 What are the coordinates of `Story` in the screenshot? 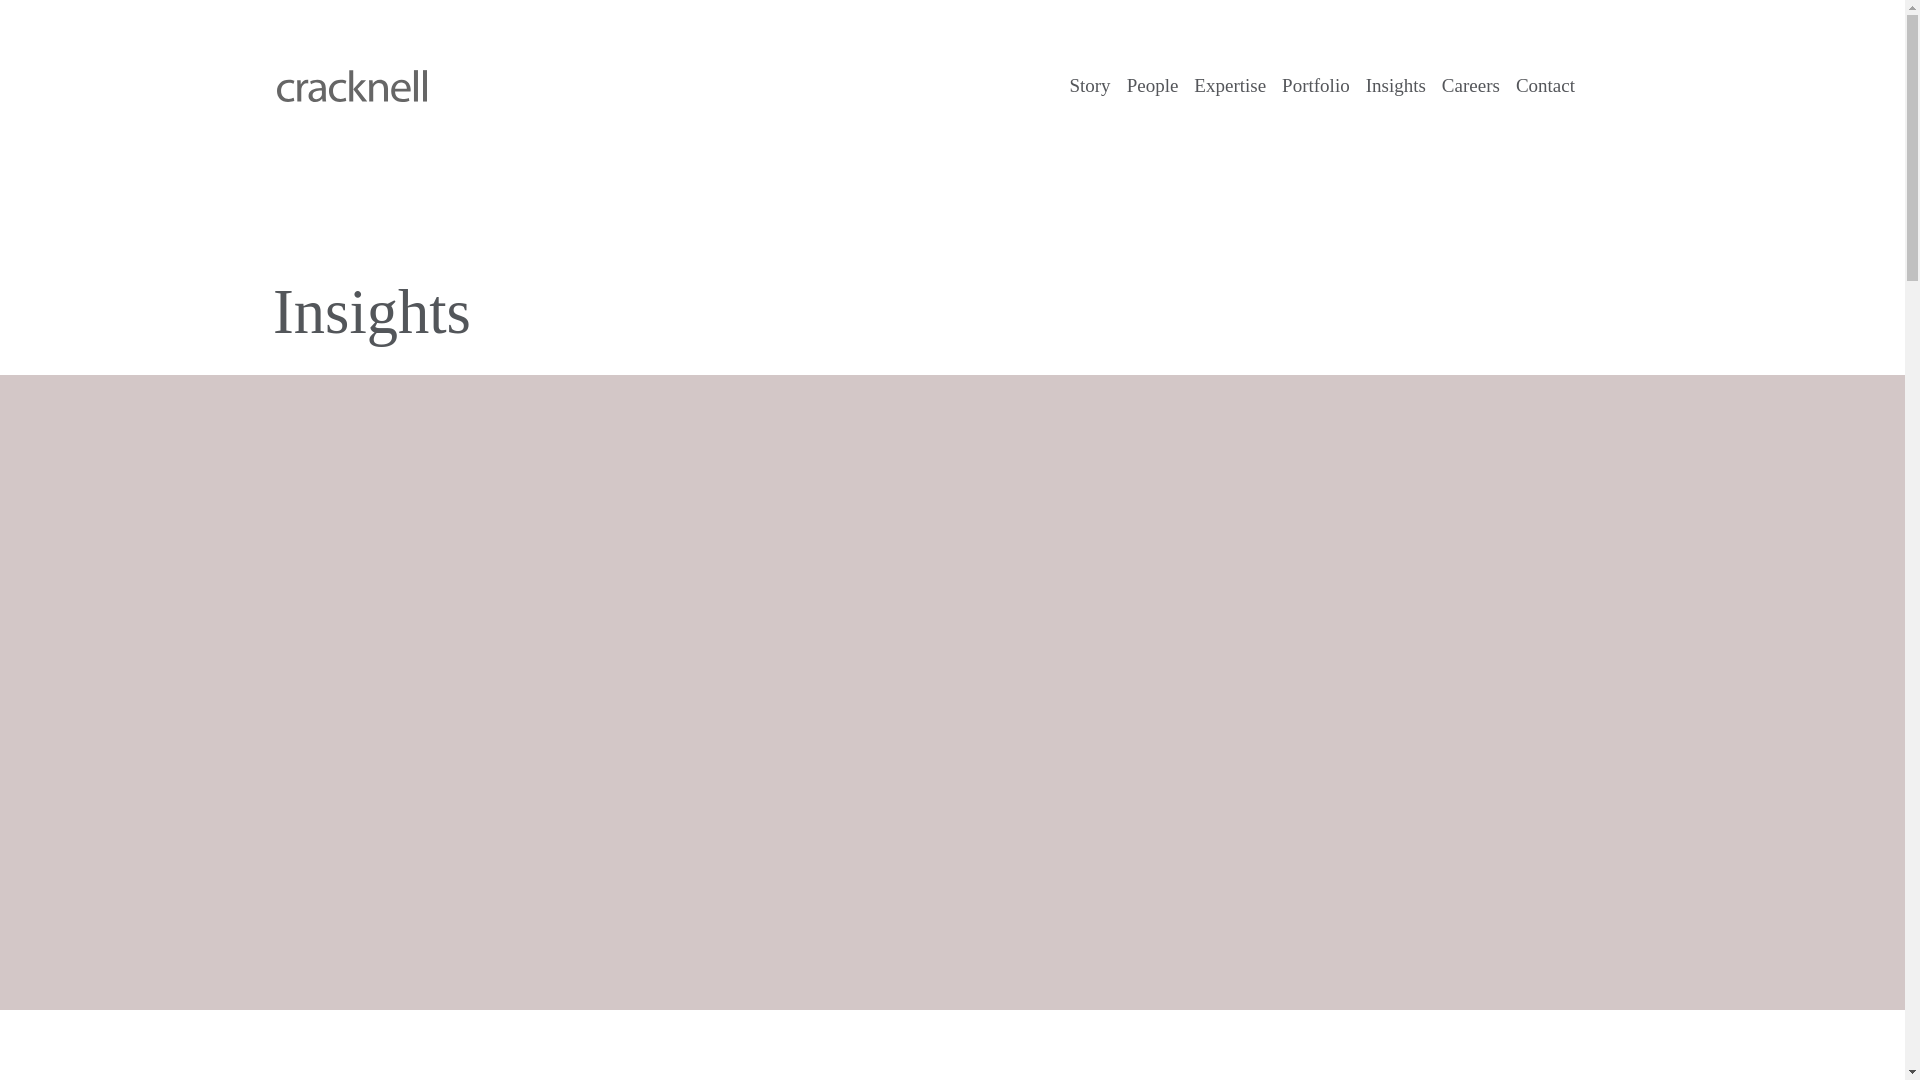 It's located at (1089, 86).